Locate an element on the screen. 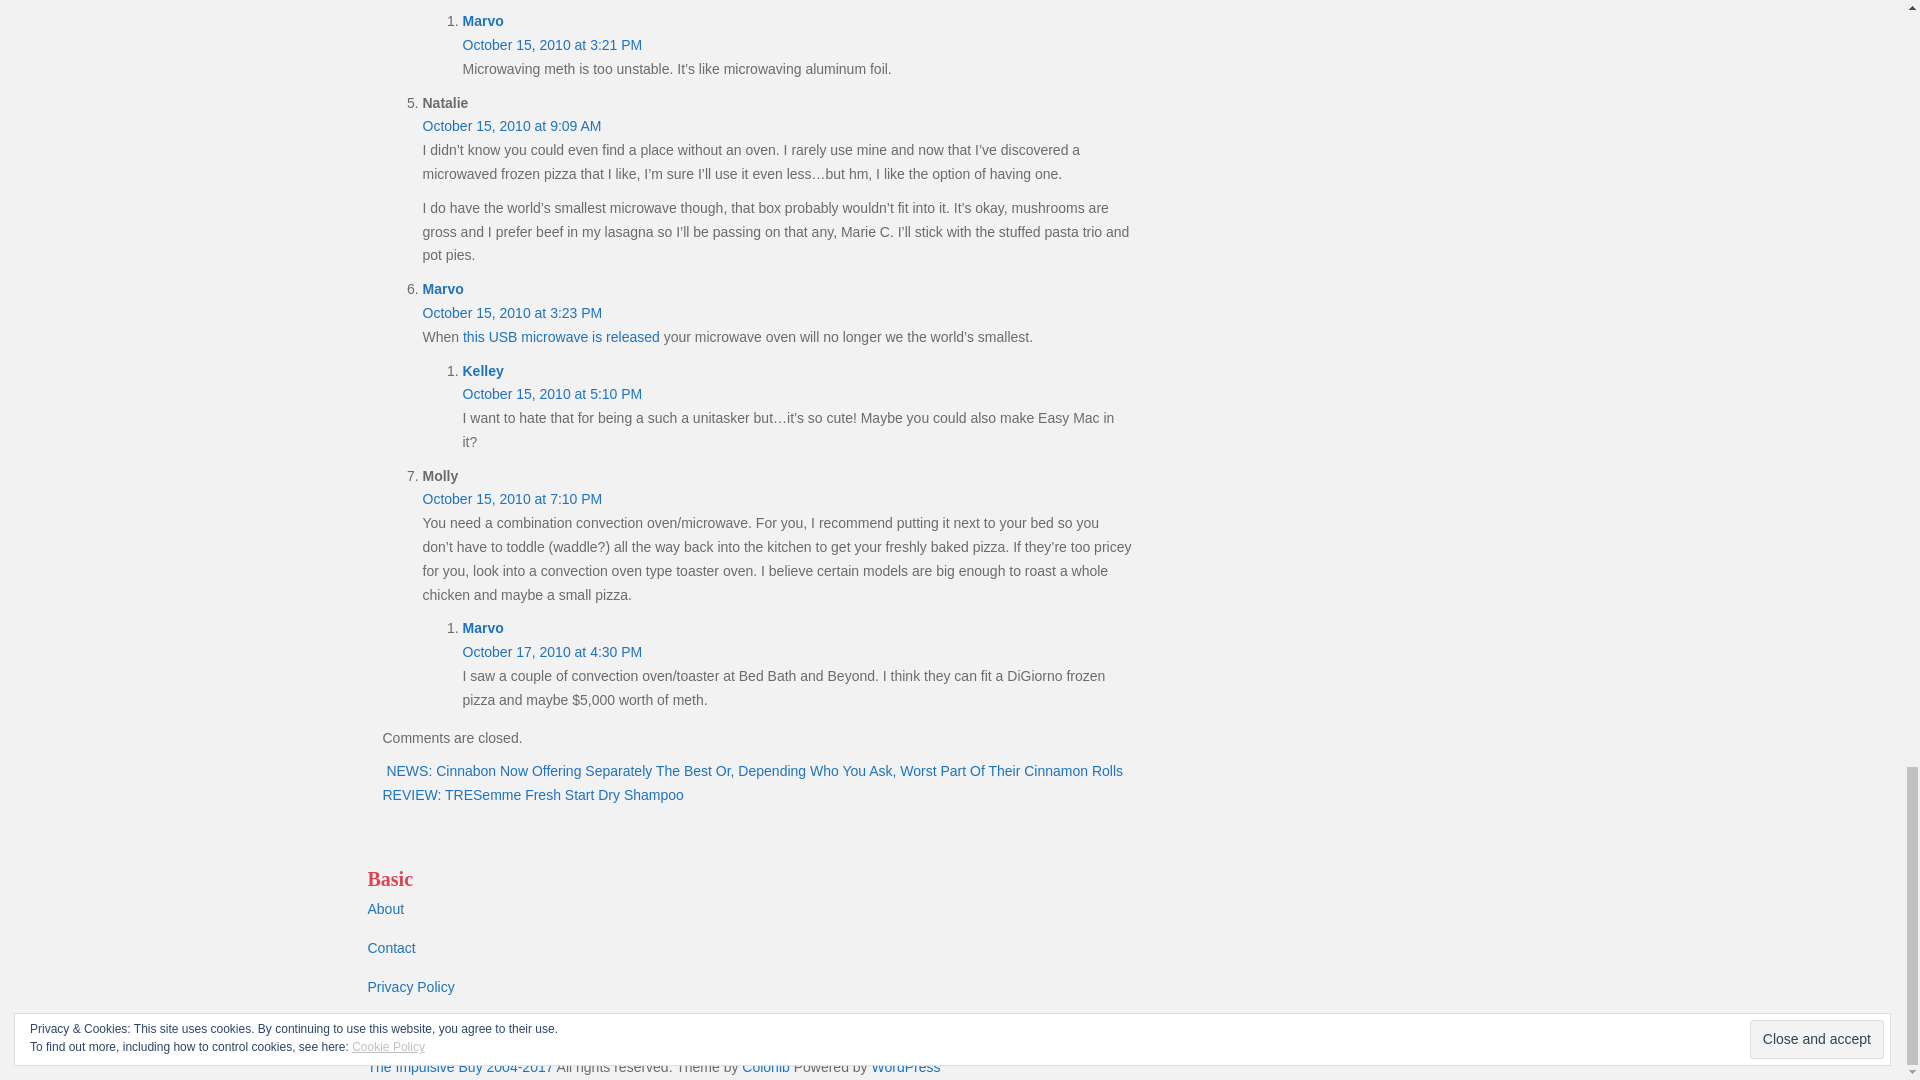  Marvo is located at coordinates (482, 20).